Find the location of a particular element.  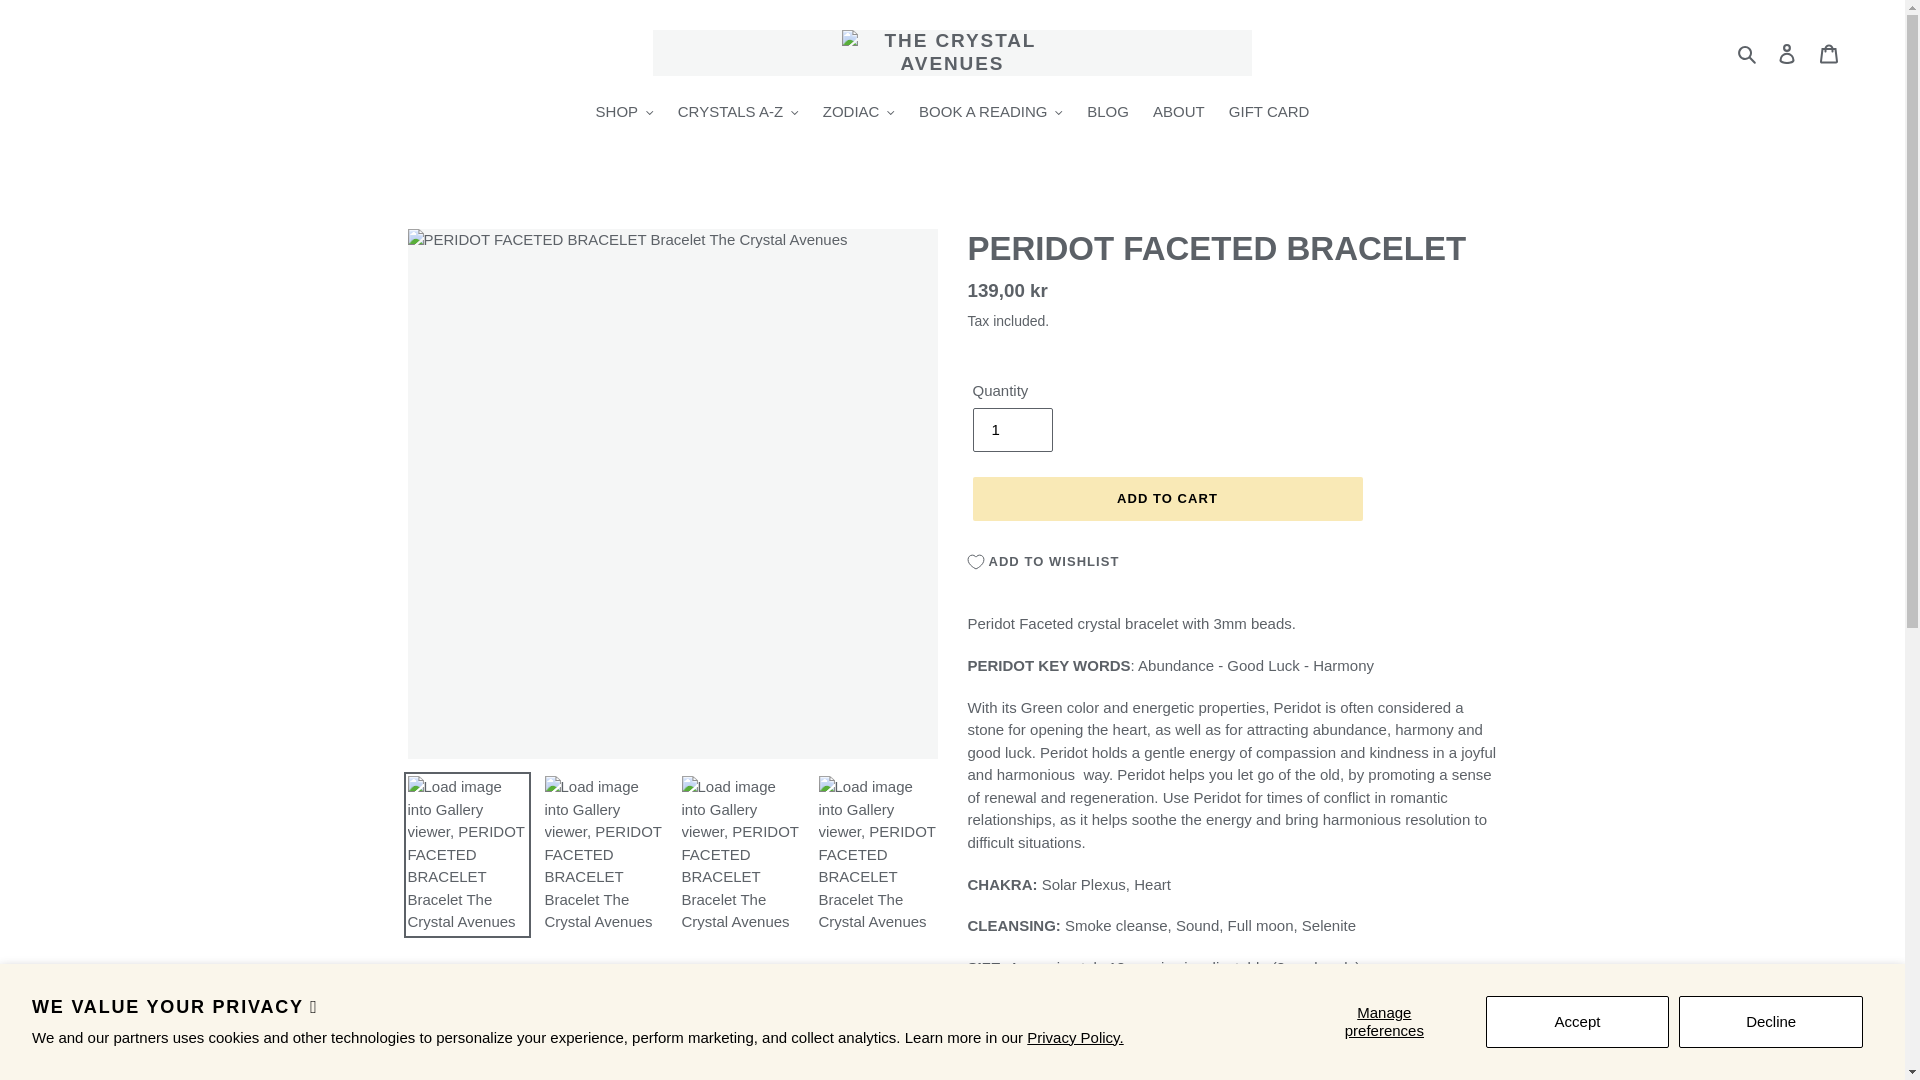

Decline is located at coordinates (1770, 1021).